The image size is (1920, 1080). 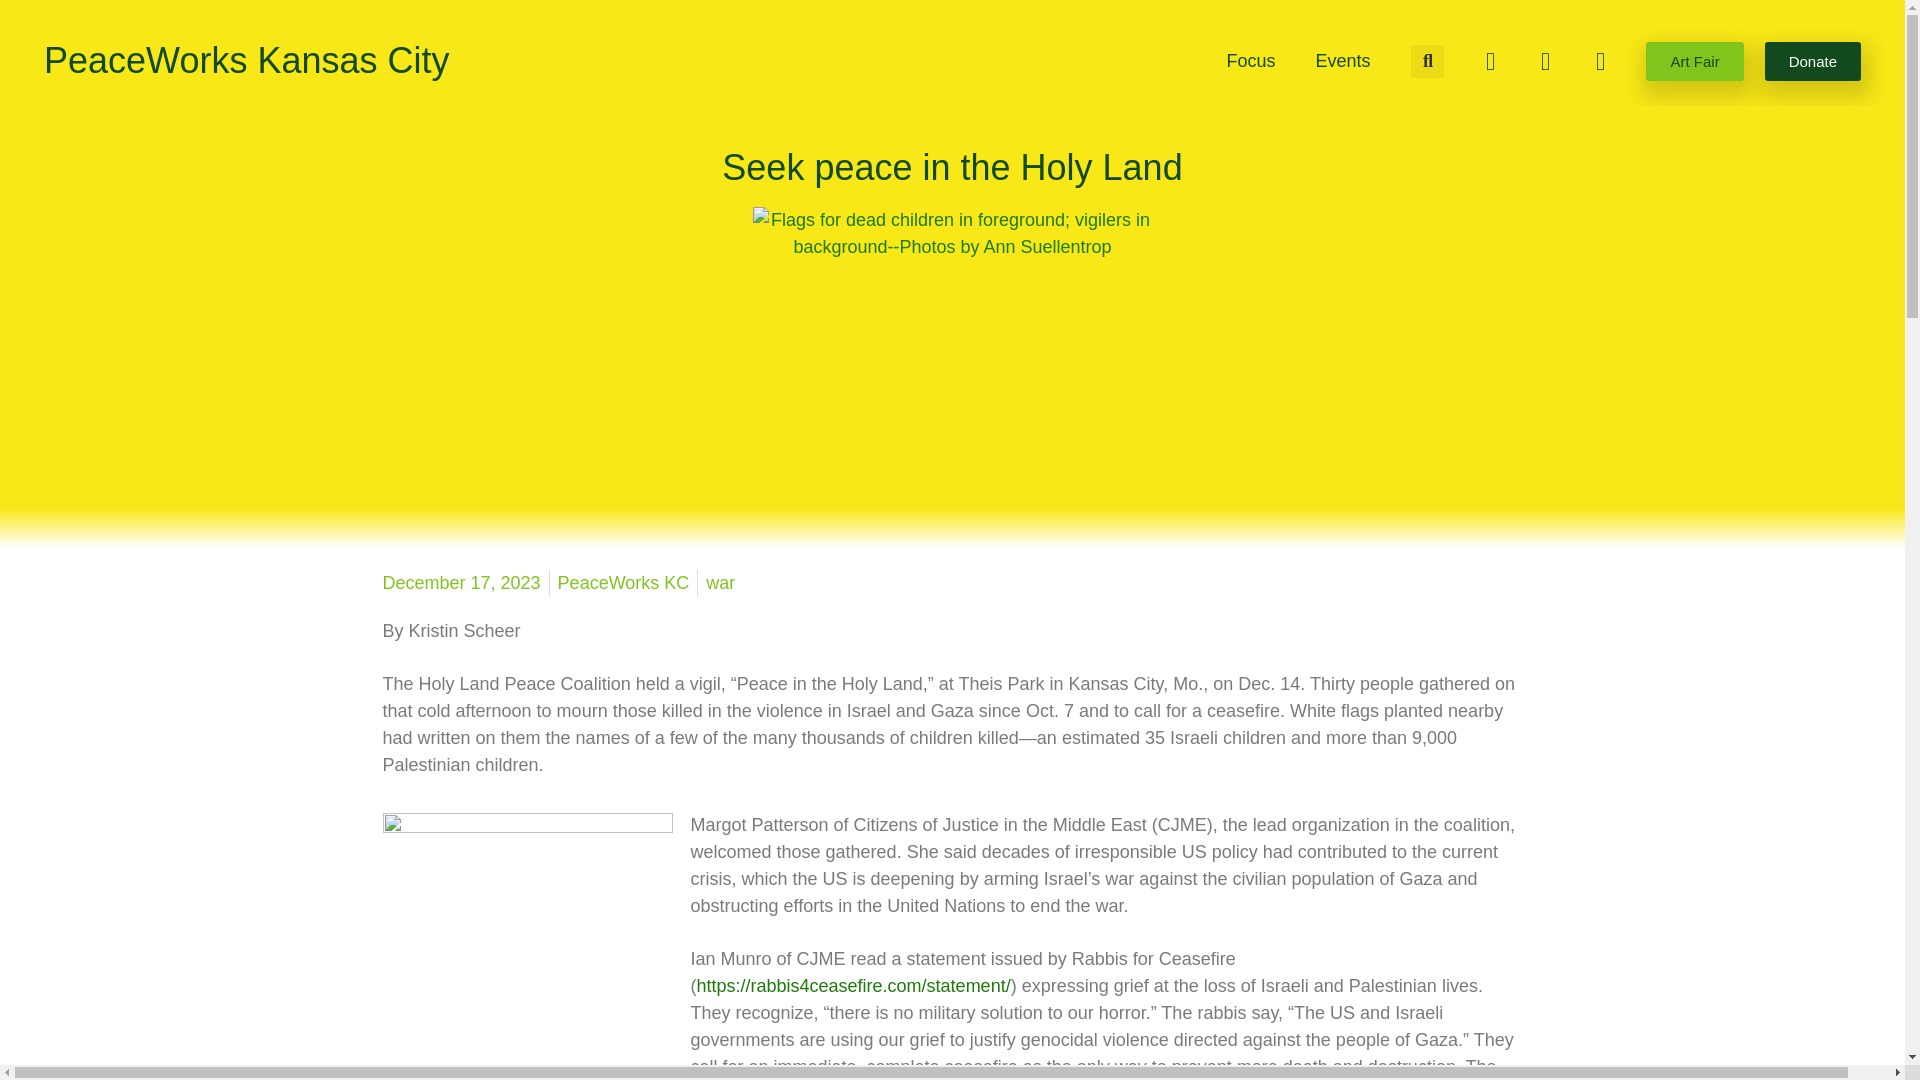 I want to click on Focus, so click(x=1250, y=60).